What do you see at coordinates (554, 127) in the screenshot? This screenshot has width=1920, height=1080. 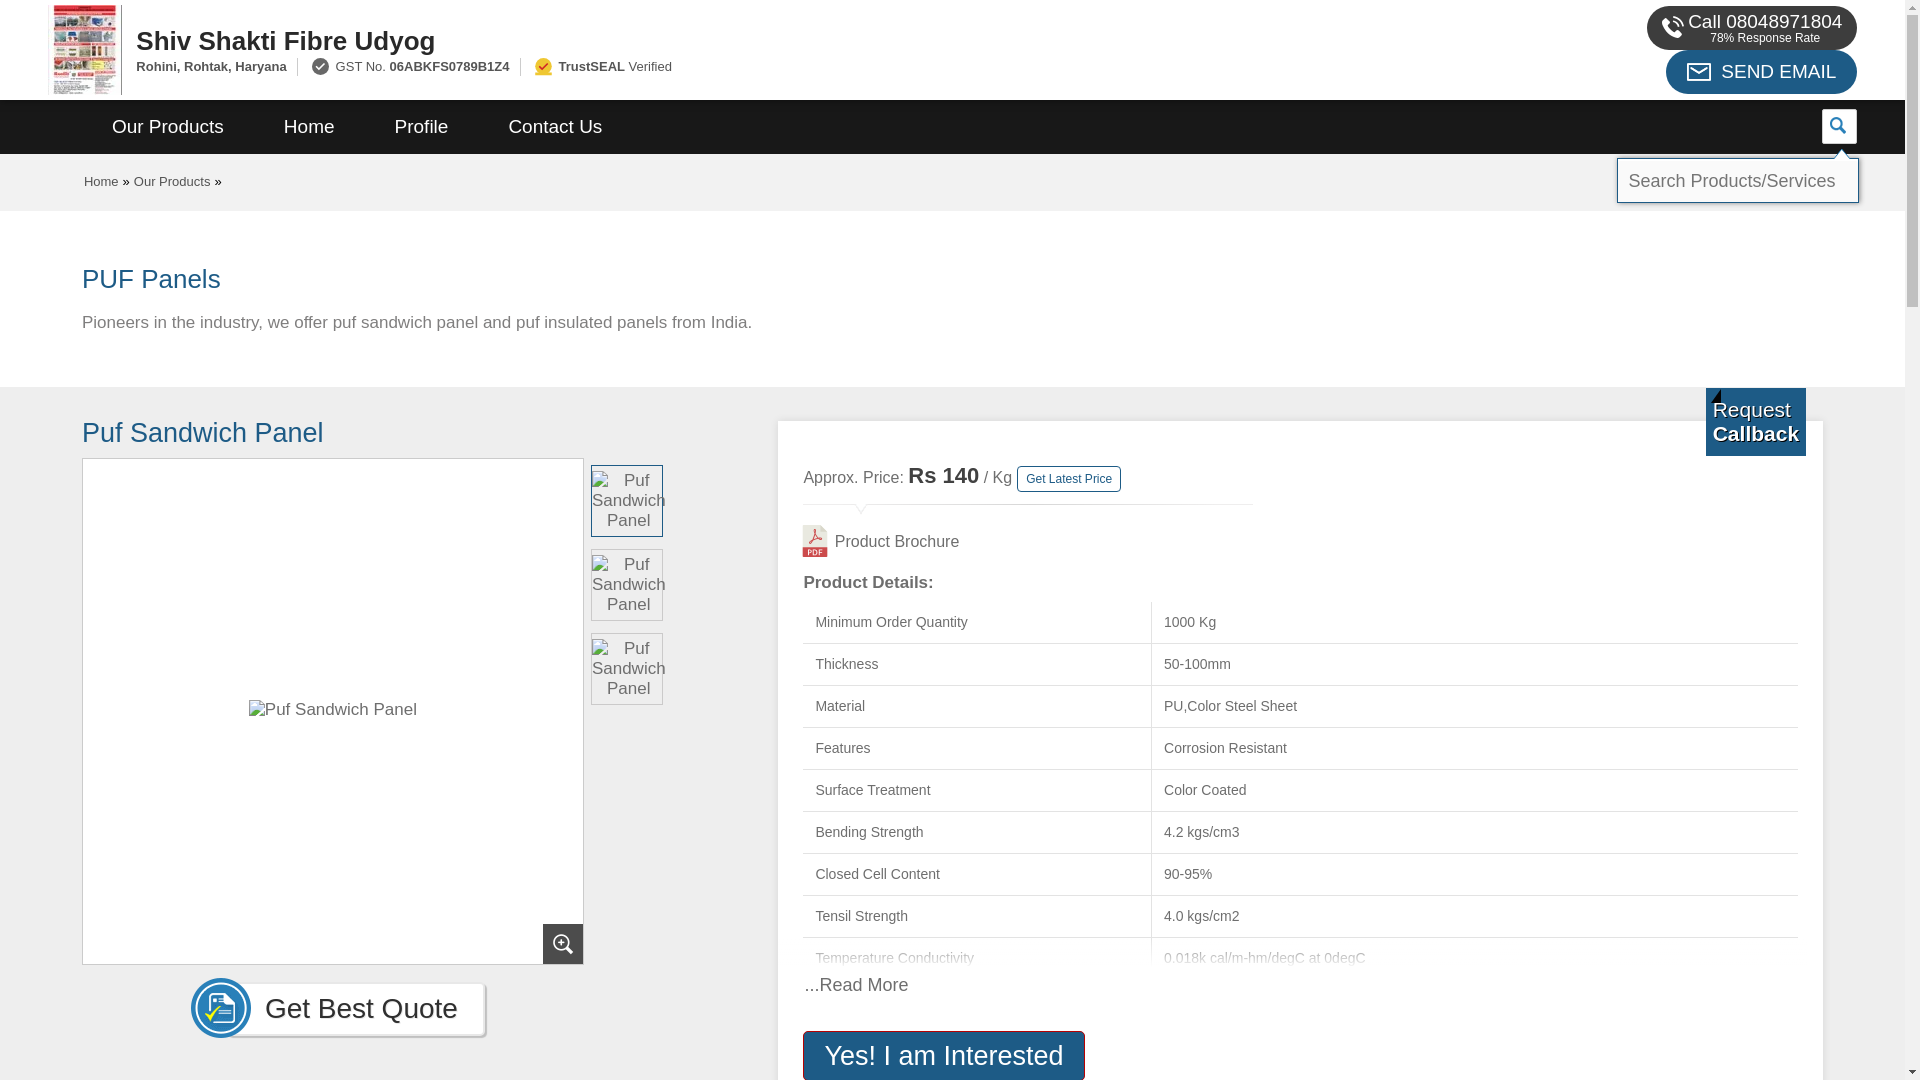 I see `Contact Us` at bounding box center [554, 127].